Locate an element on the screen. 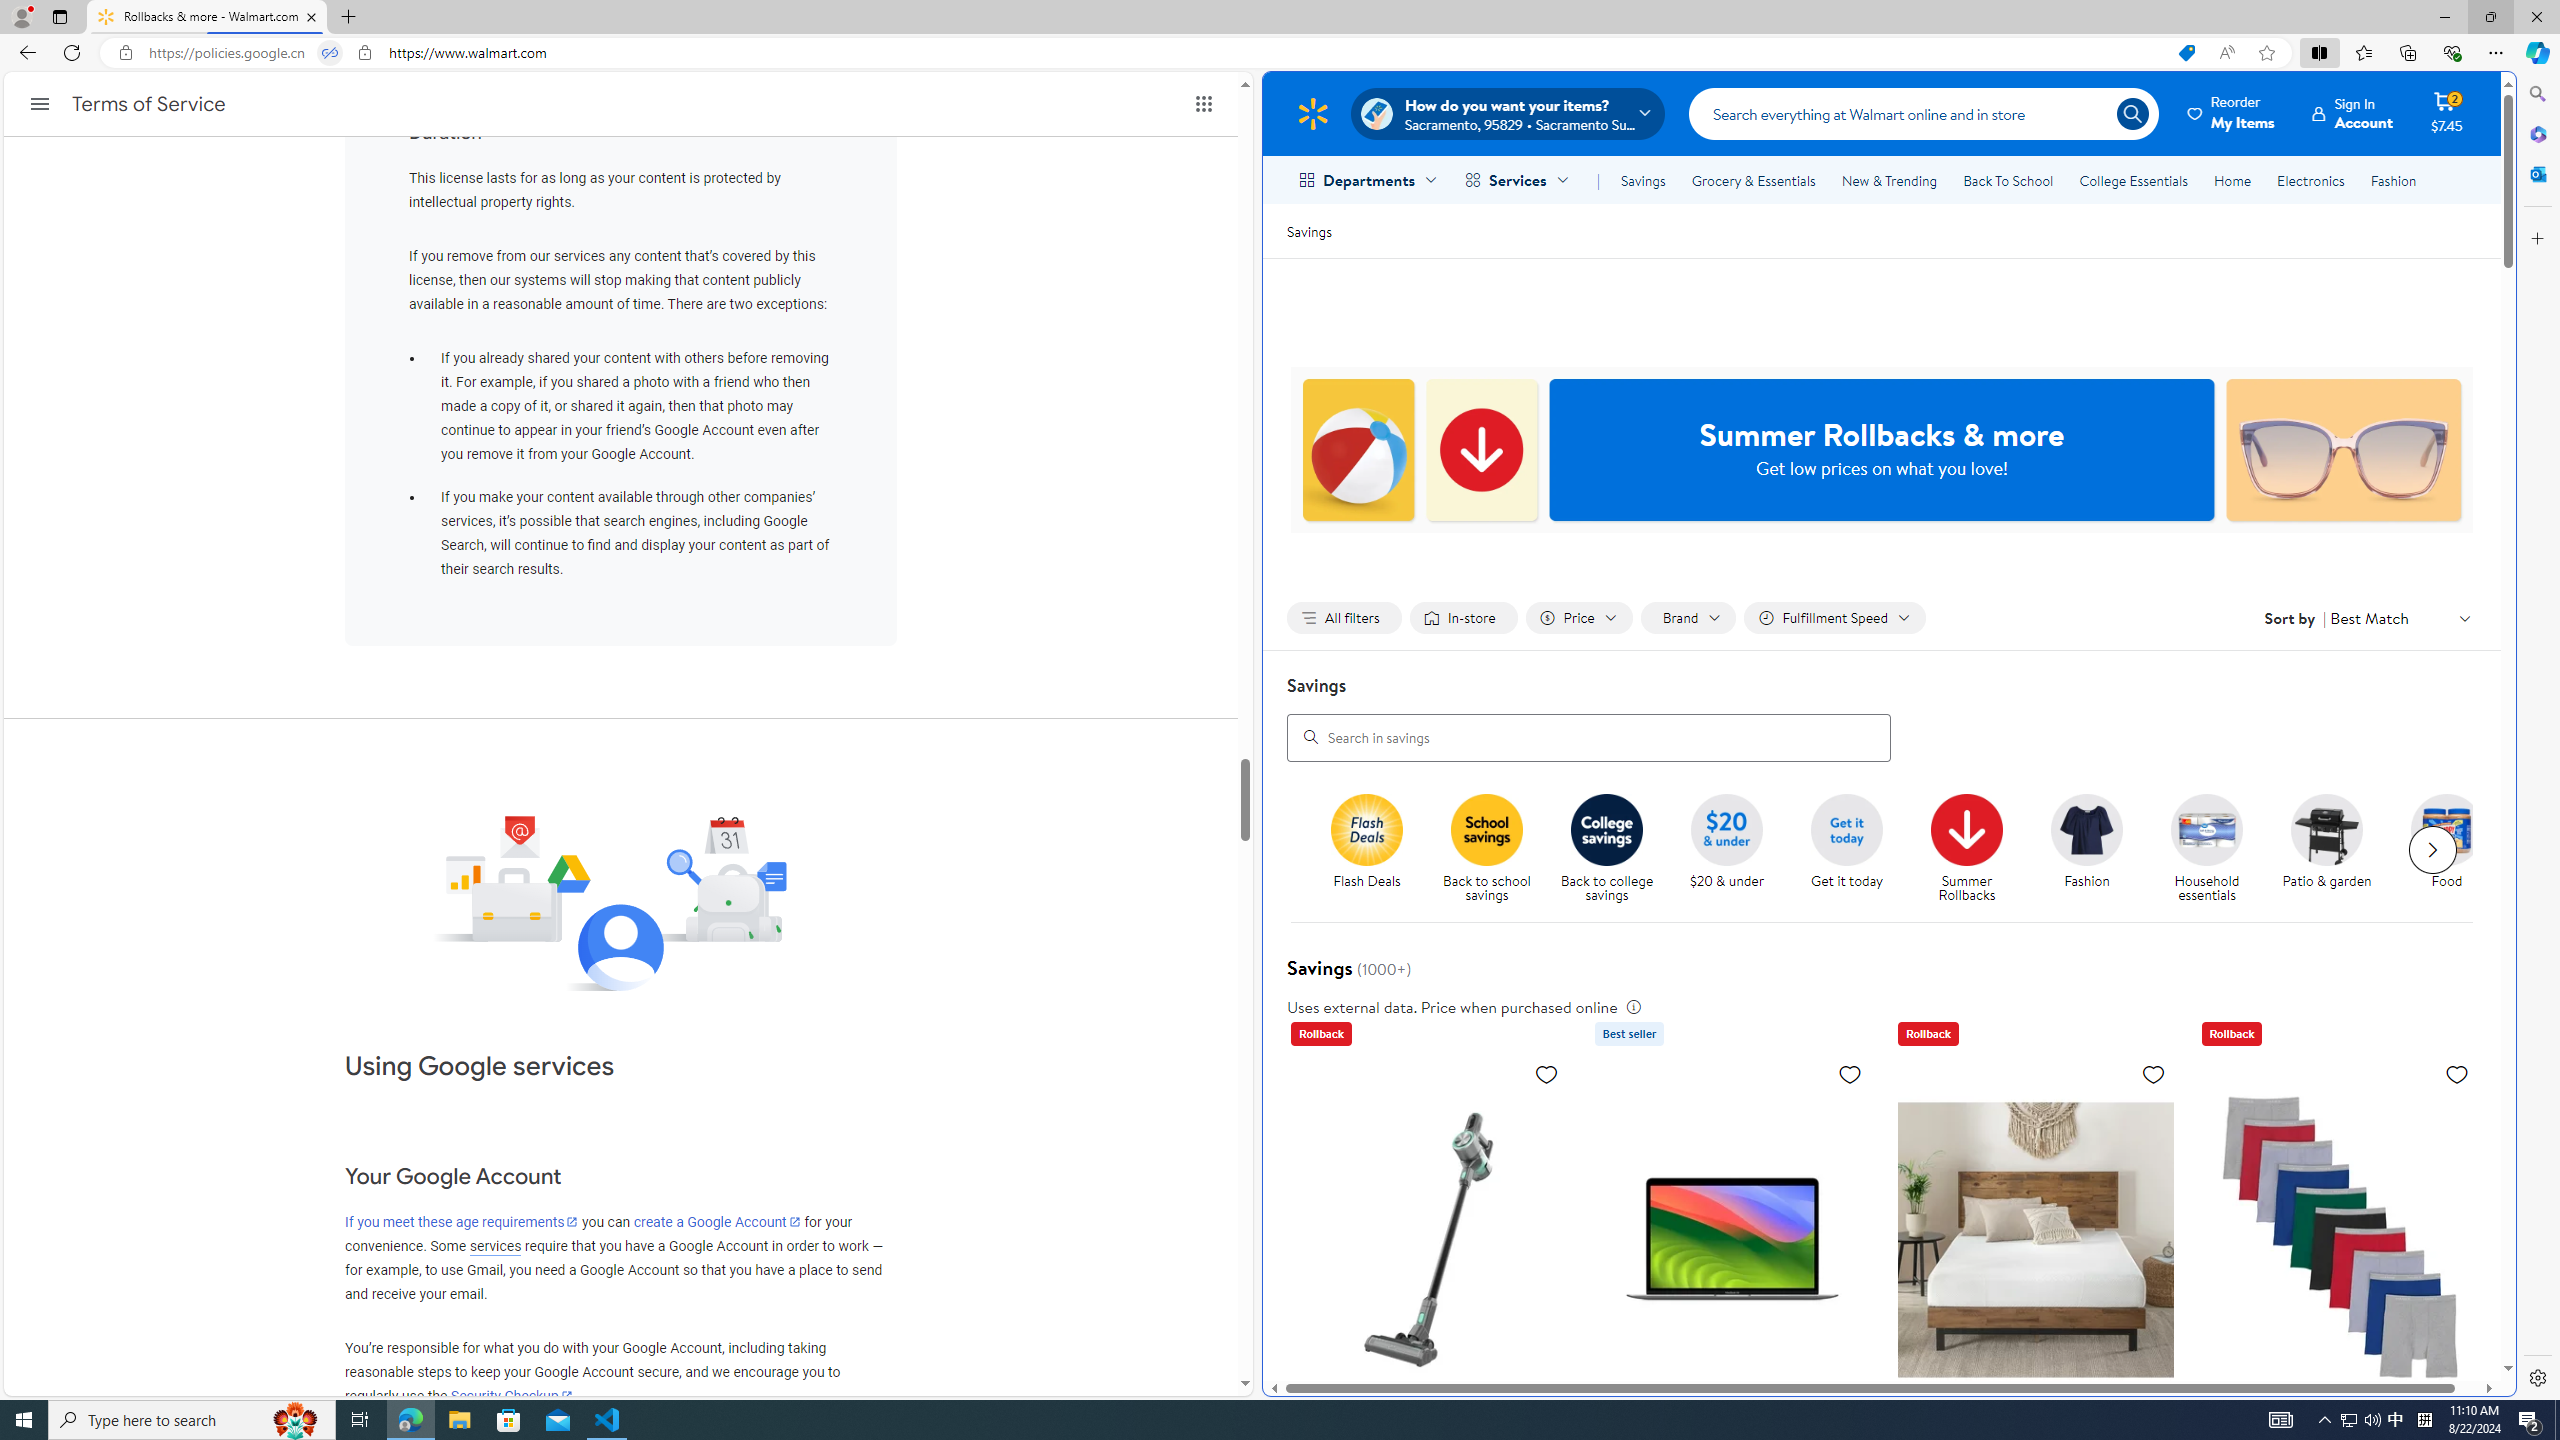 The width and height of the screenshot is (2560, 1440). Cart contains 2 items Total Amount $7.45 is located at coordinates (2447, 113).